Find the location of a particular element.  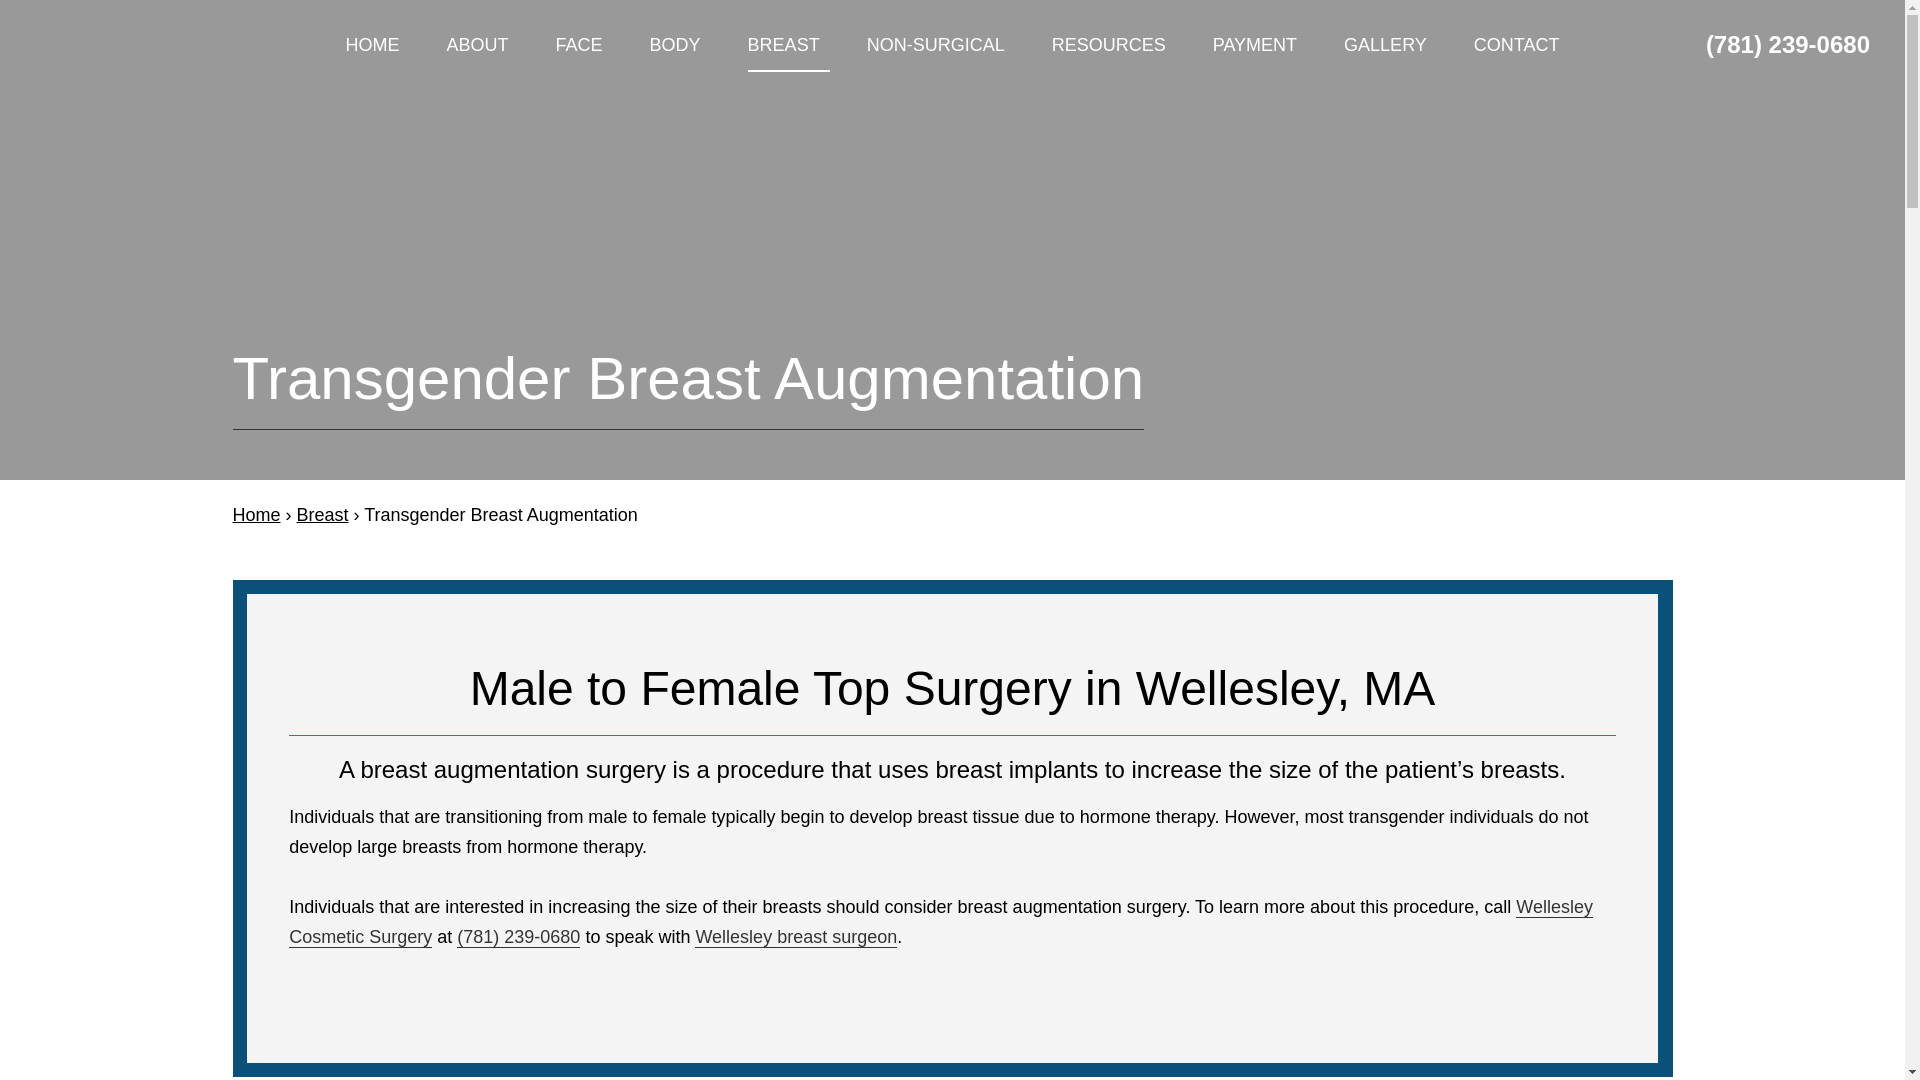

RESOURCES is located at coordinates (1114, 45).